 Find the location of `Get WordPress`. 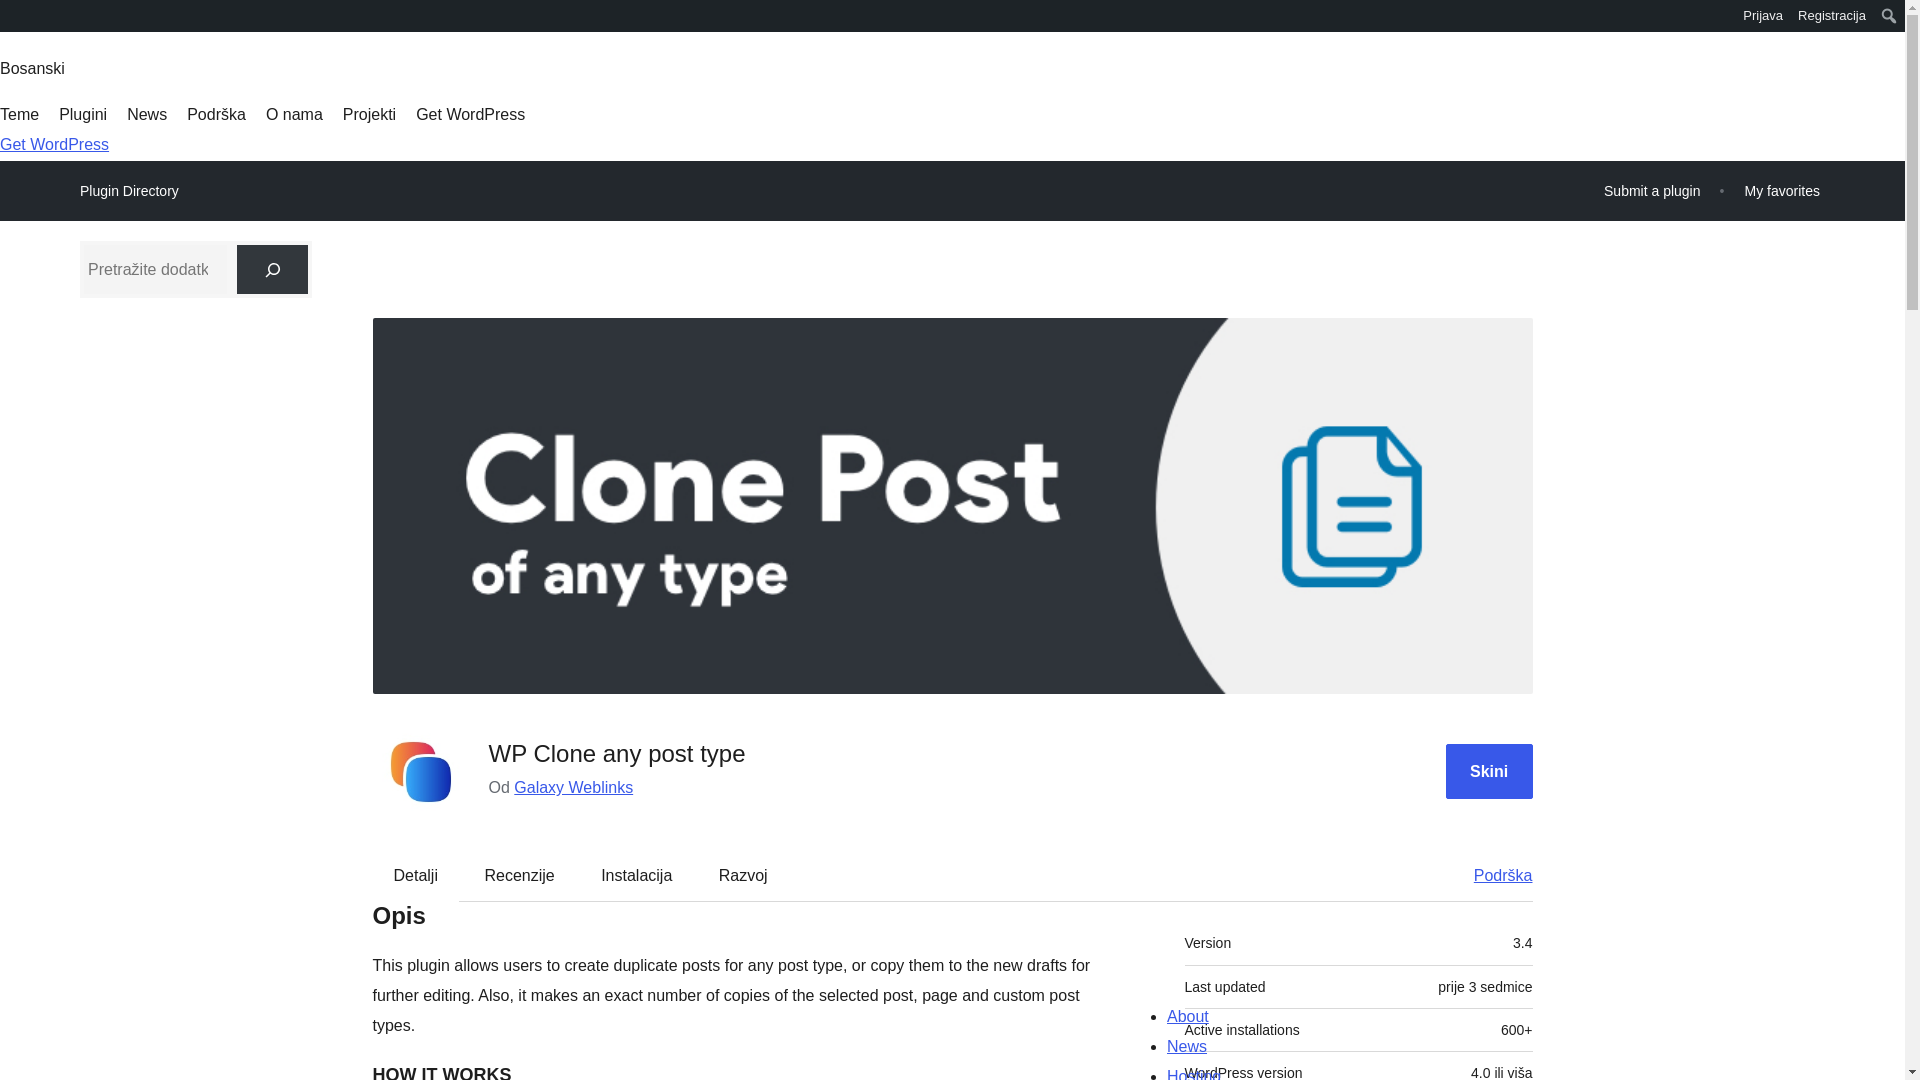

Get WordPress is located at coordinates (54, 144).